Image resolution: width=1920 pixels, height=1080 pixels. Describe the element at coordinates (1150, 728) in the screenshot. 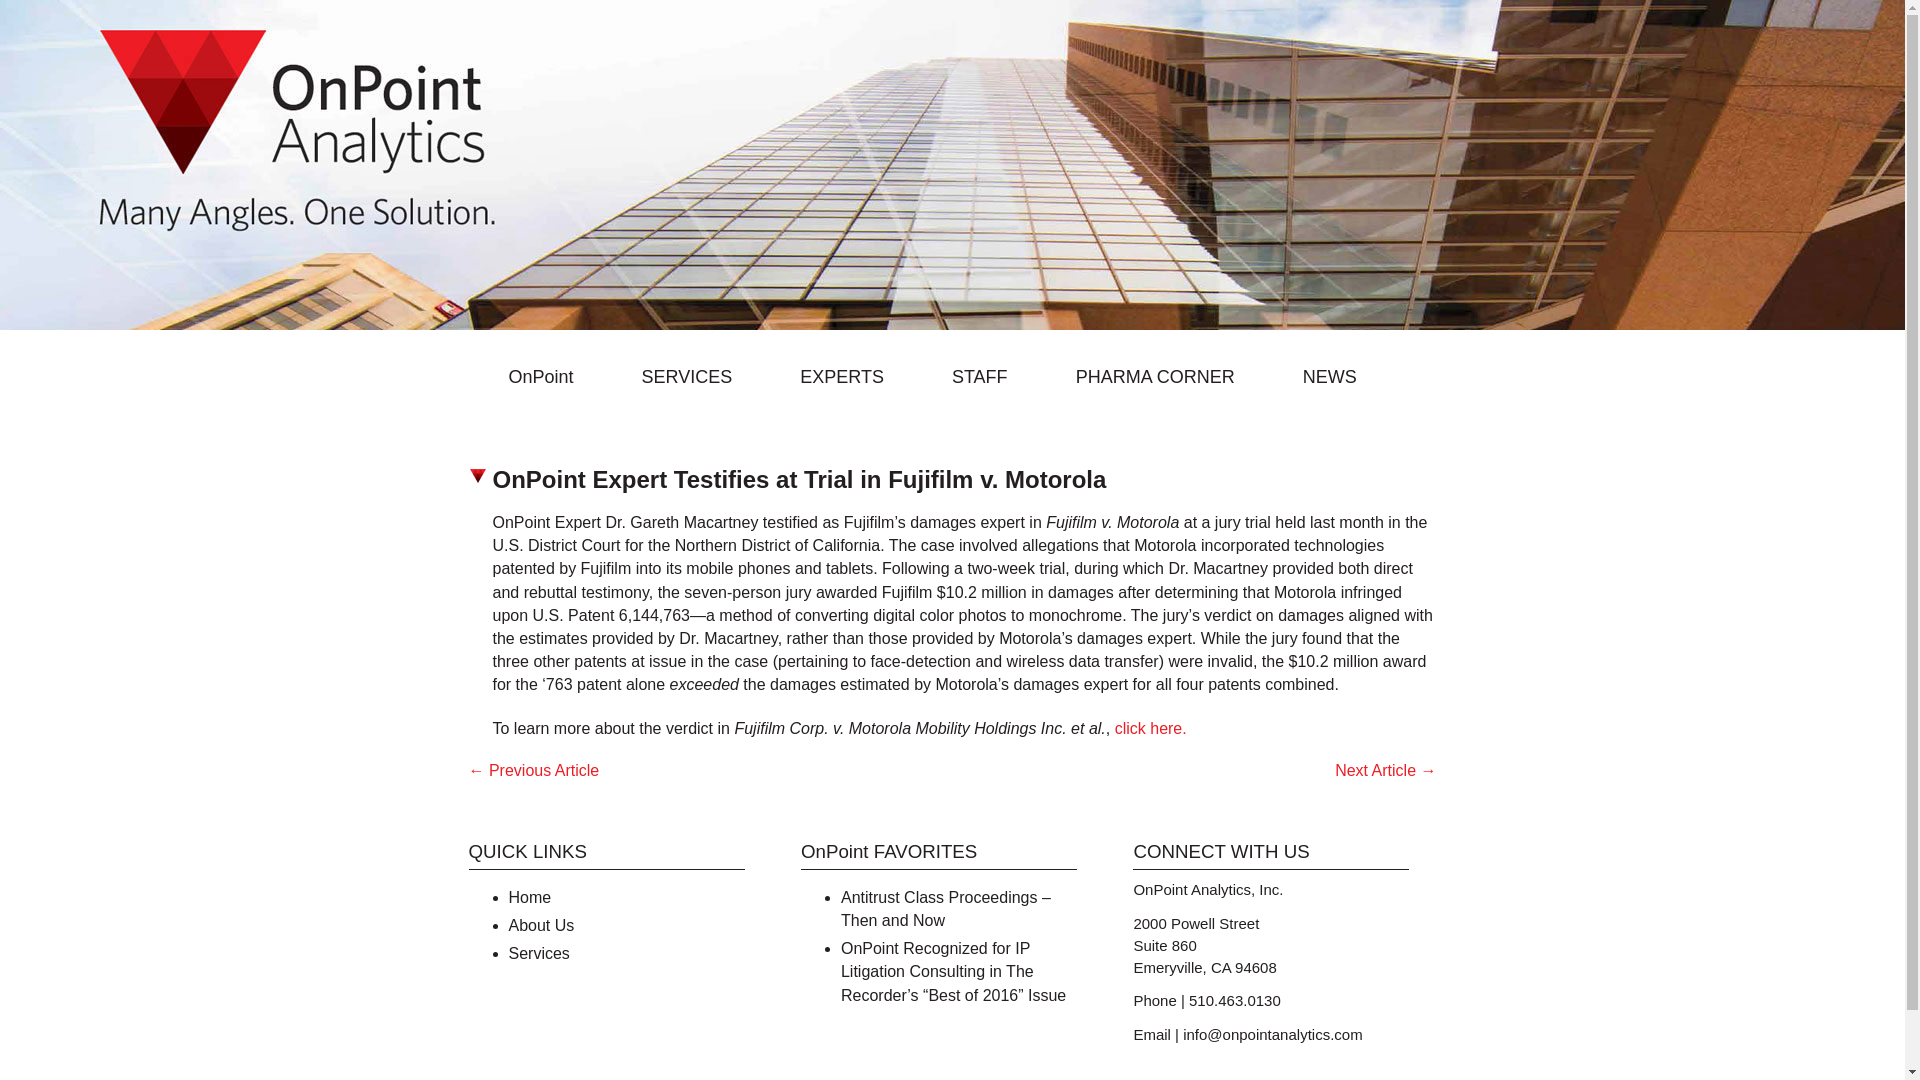

I see `click here.` at that location.